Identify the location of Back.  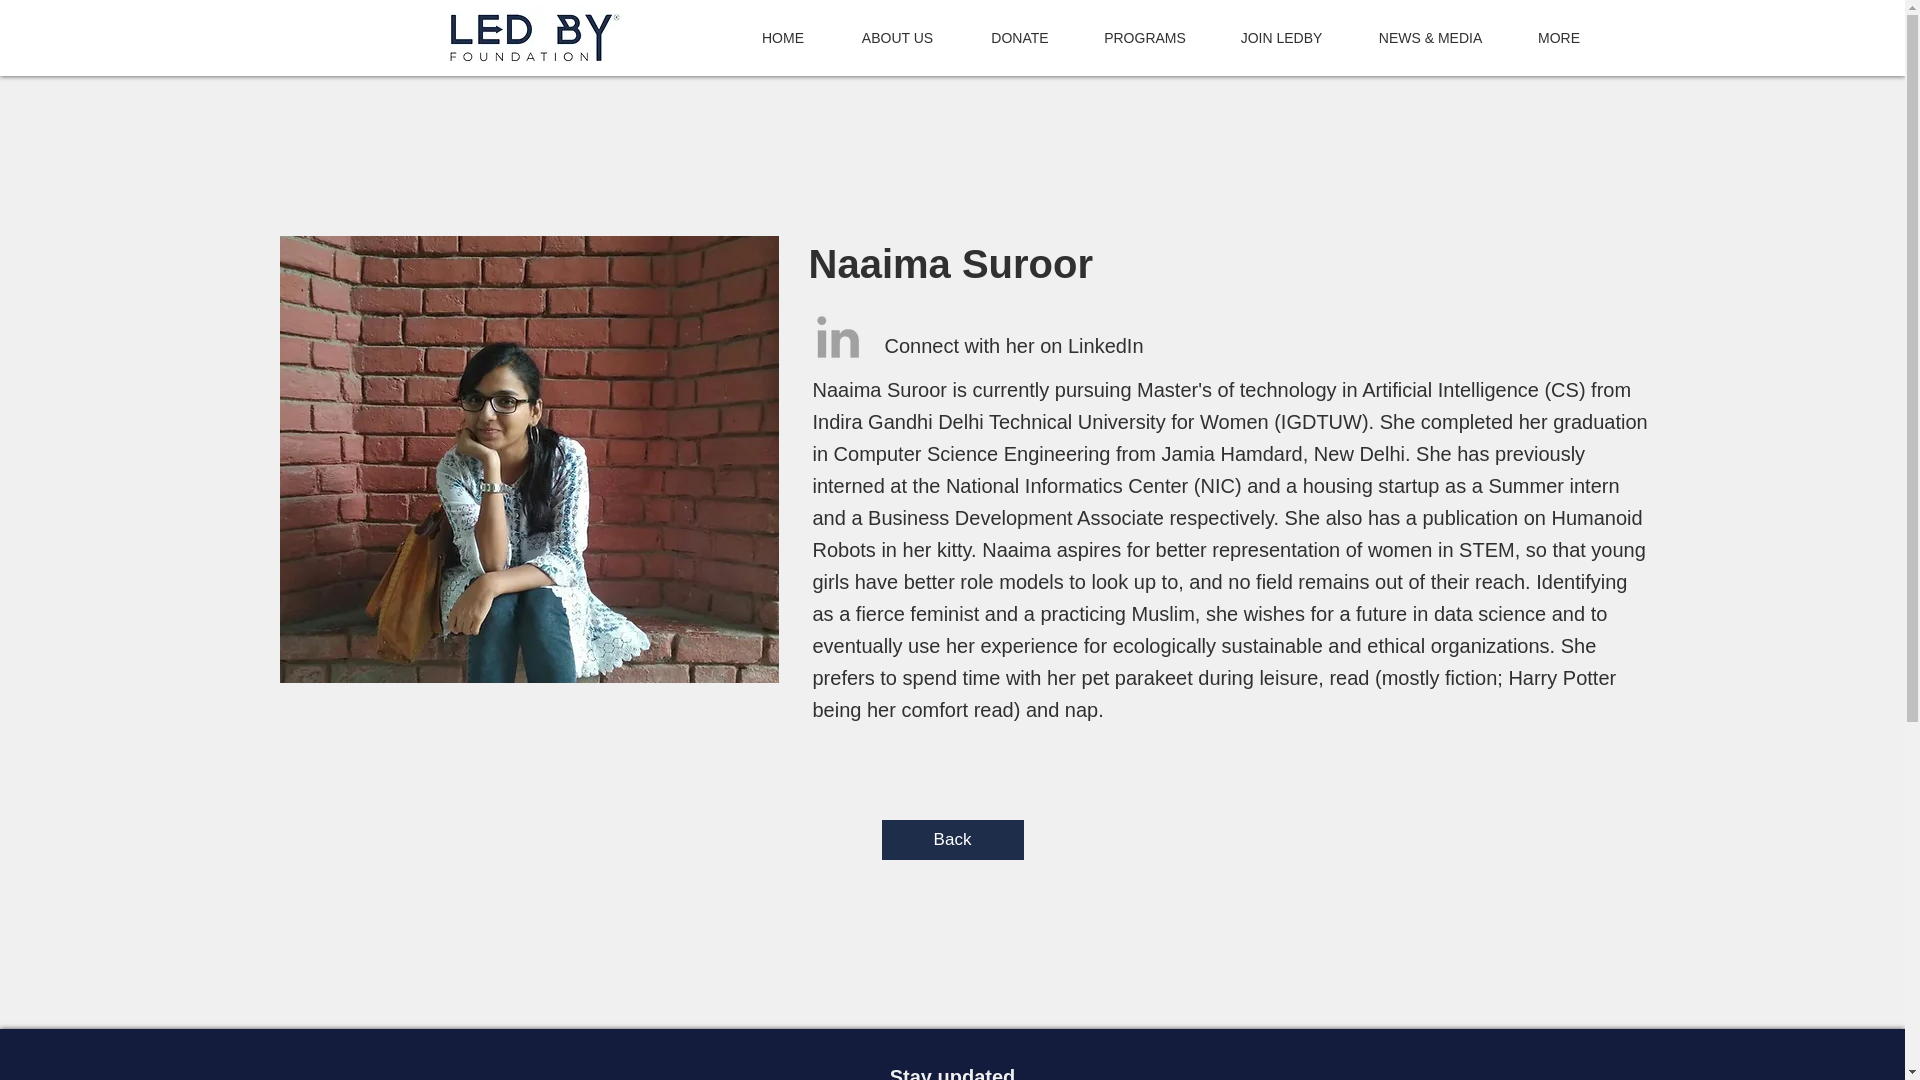
(952, 839).